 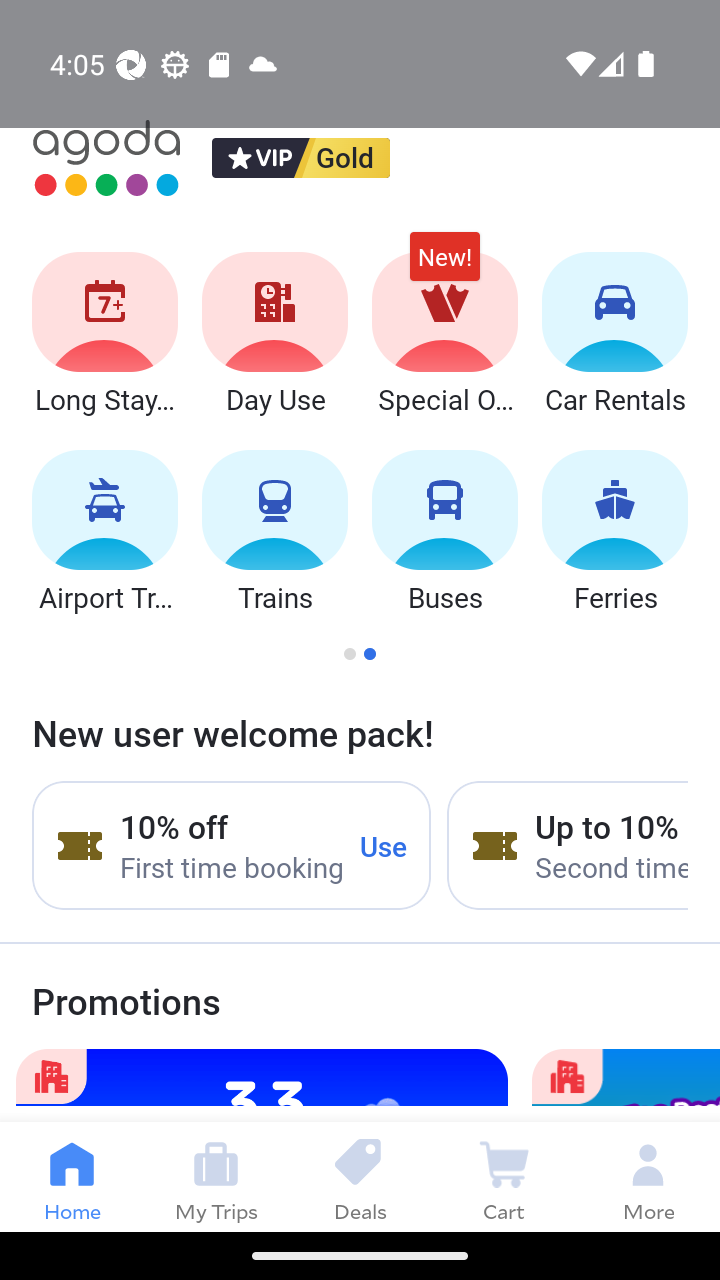 What do you see at coordinates (504, 1176) in the screenshot?
I see `Cart` at bounding box center [504, 1176].